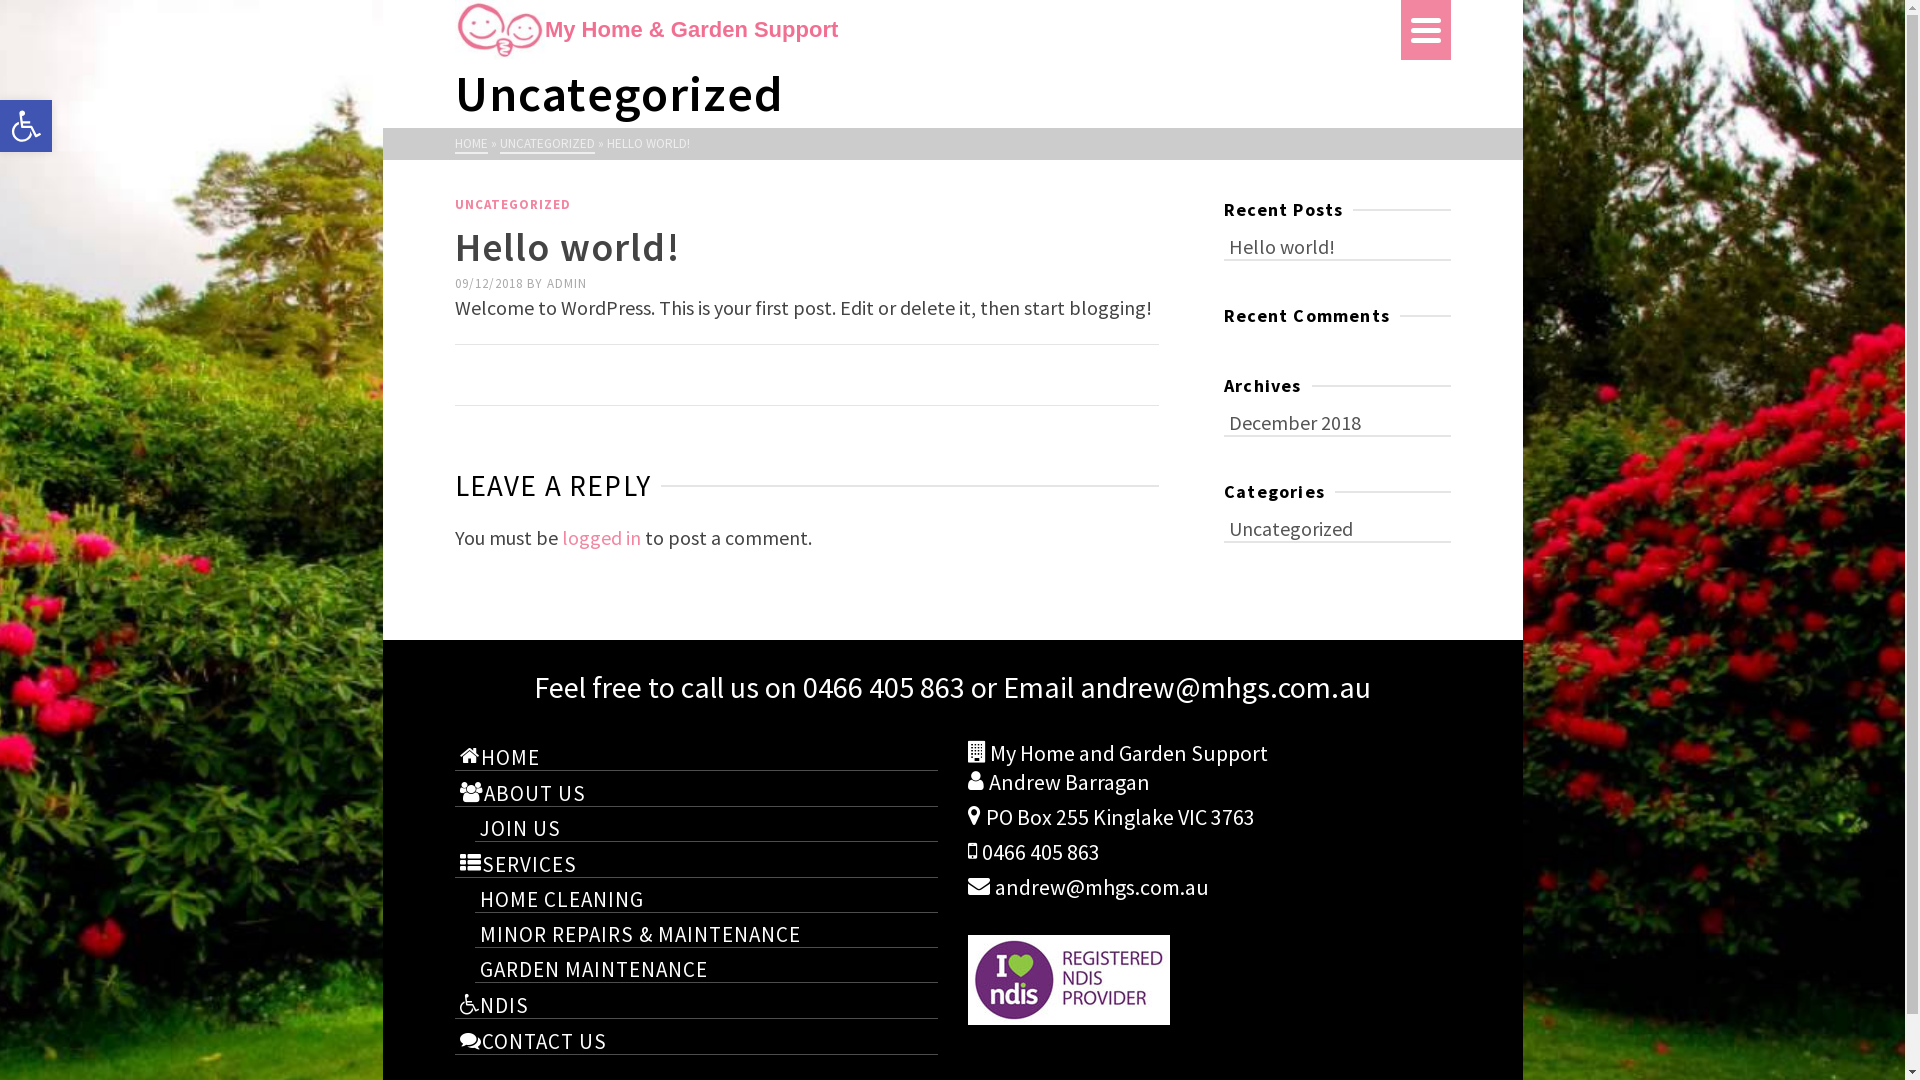  Describe the element at coordinates (512, 204) in the screenshot. I see `UNCATEGORIZED` at that location.